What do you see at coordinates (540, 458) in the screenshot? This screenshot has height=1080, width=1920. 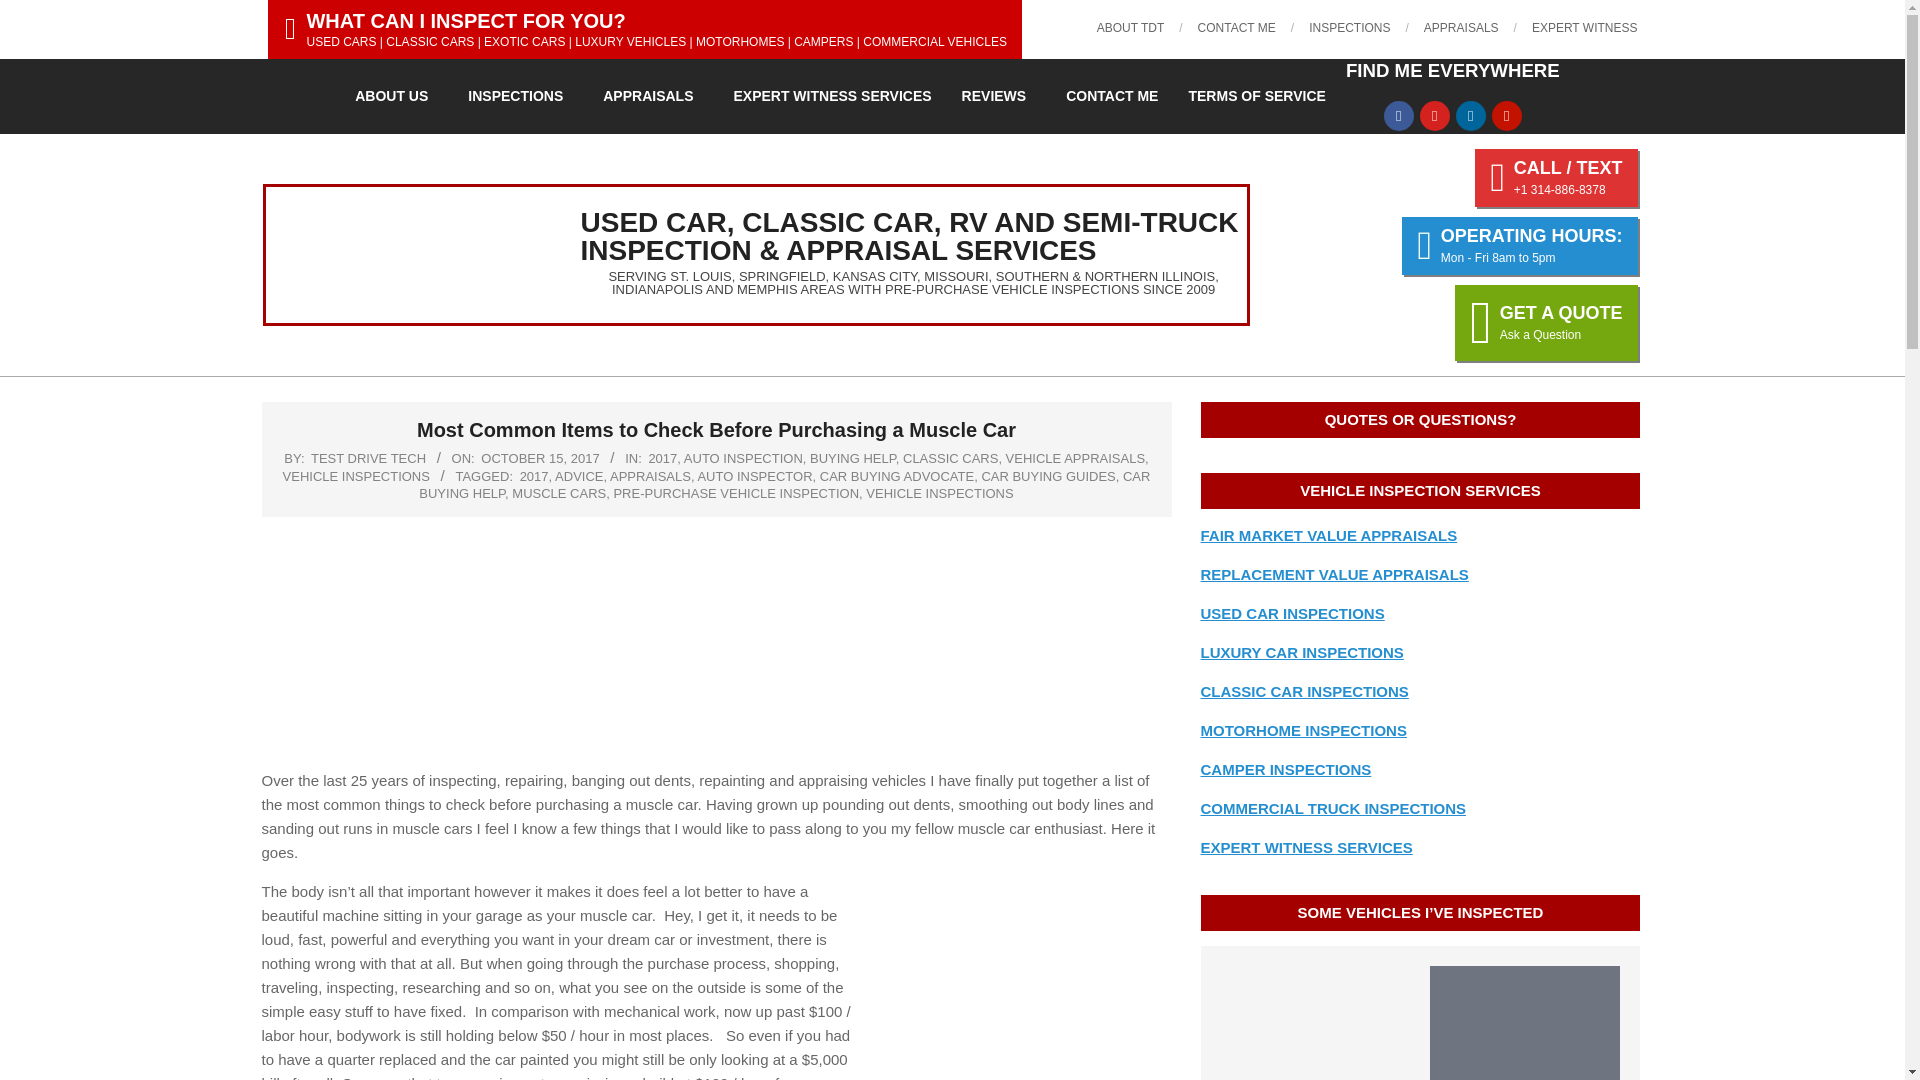 I see `Sunday, October 15, 2017, 12:21 am` at bounding box center [540, 458].